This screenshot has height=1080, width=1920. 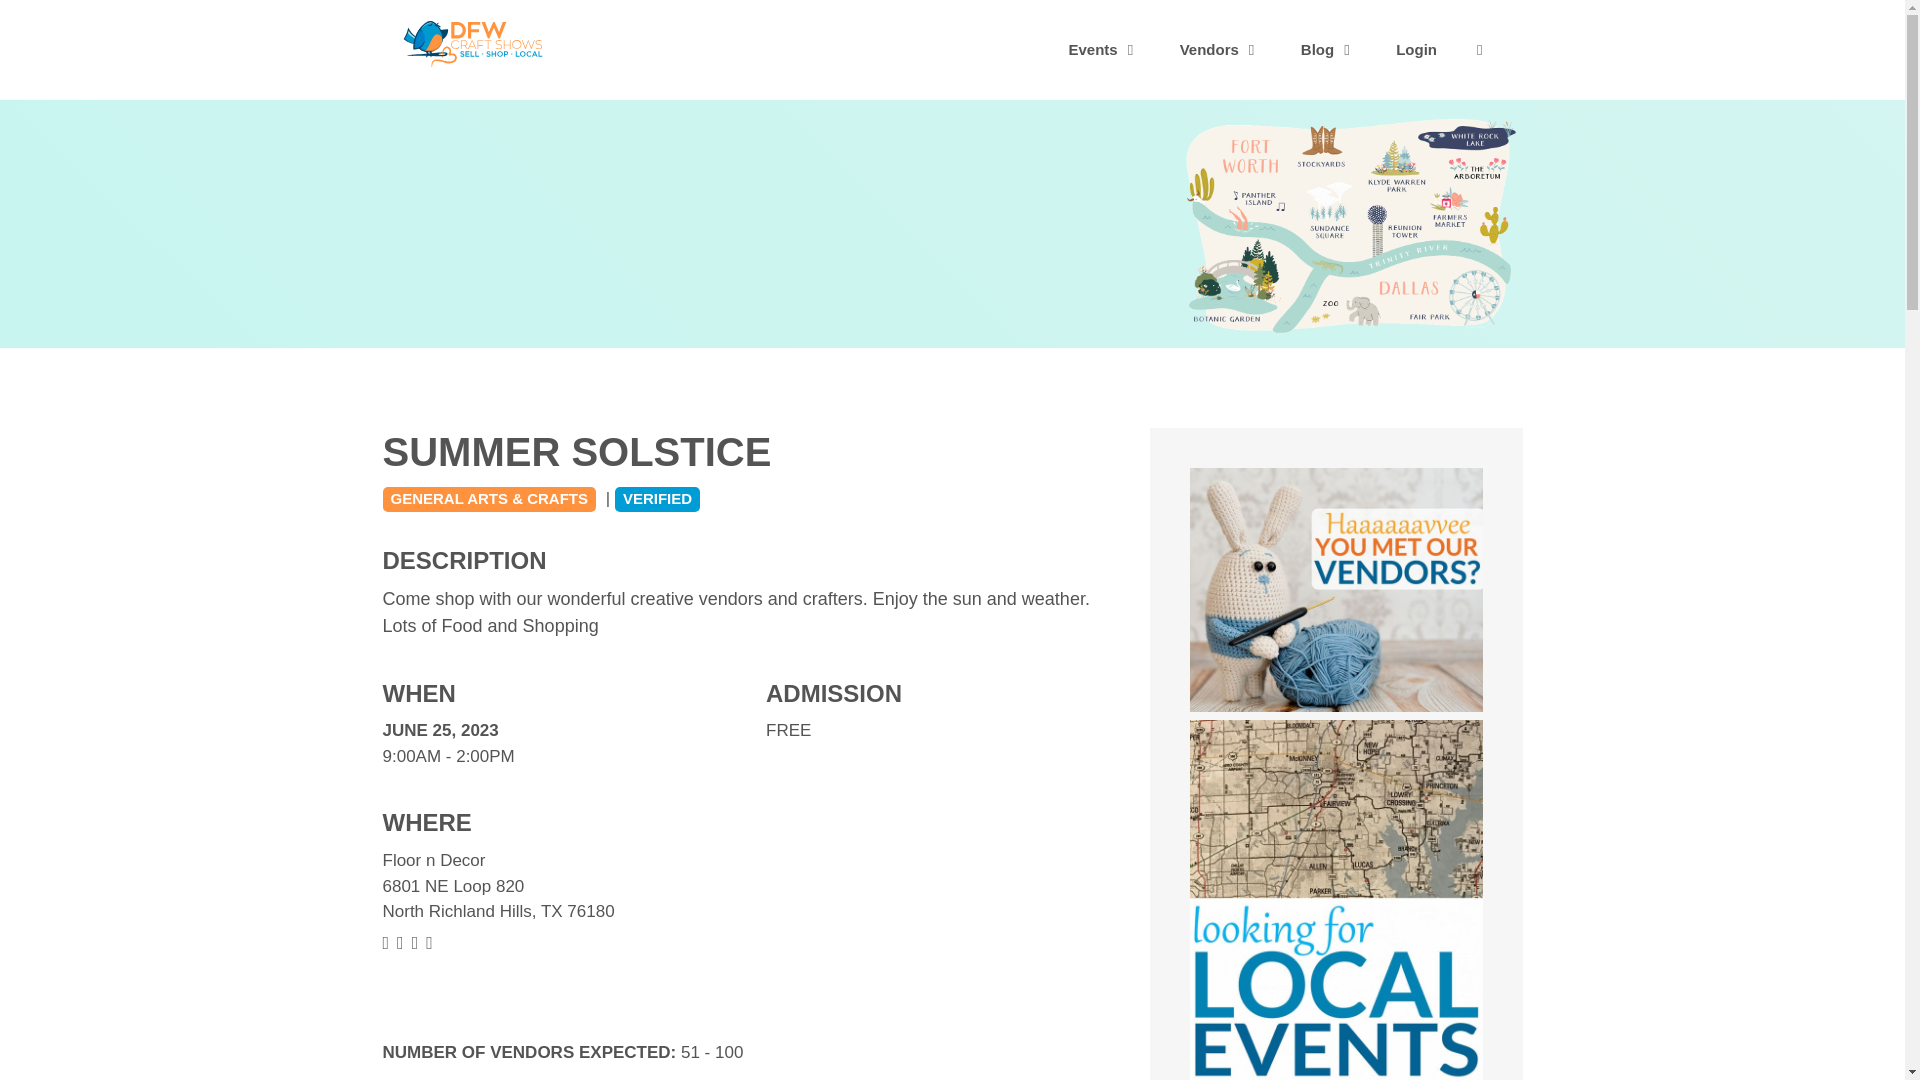 What do you see at coordinates (1104, 50) in the screenshot?
I see `Events` at bounding box center [1104, 50].